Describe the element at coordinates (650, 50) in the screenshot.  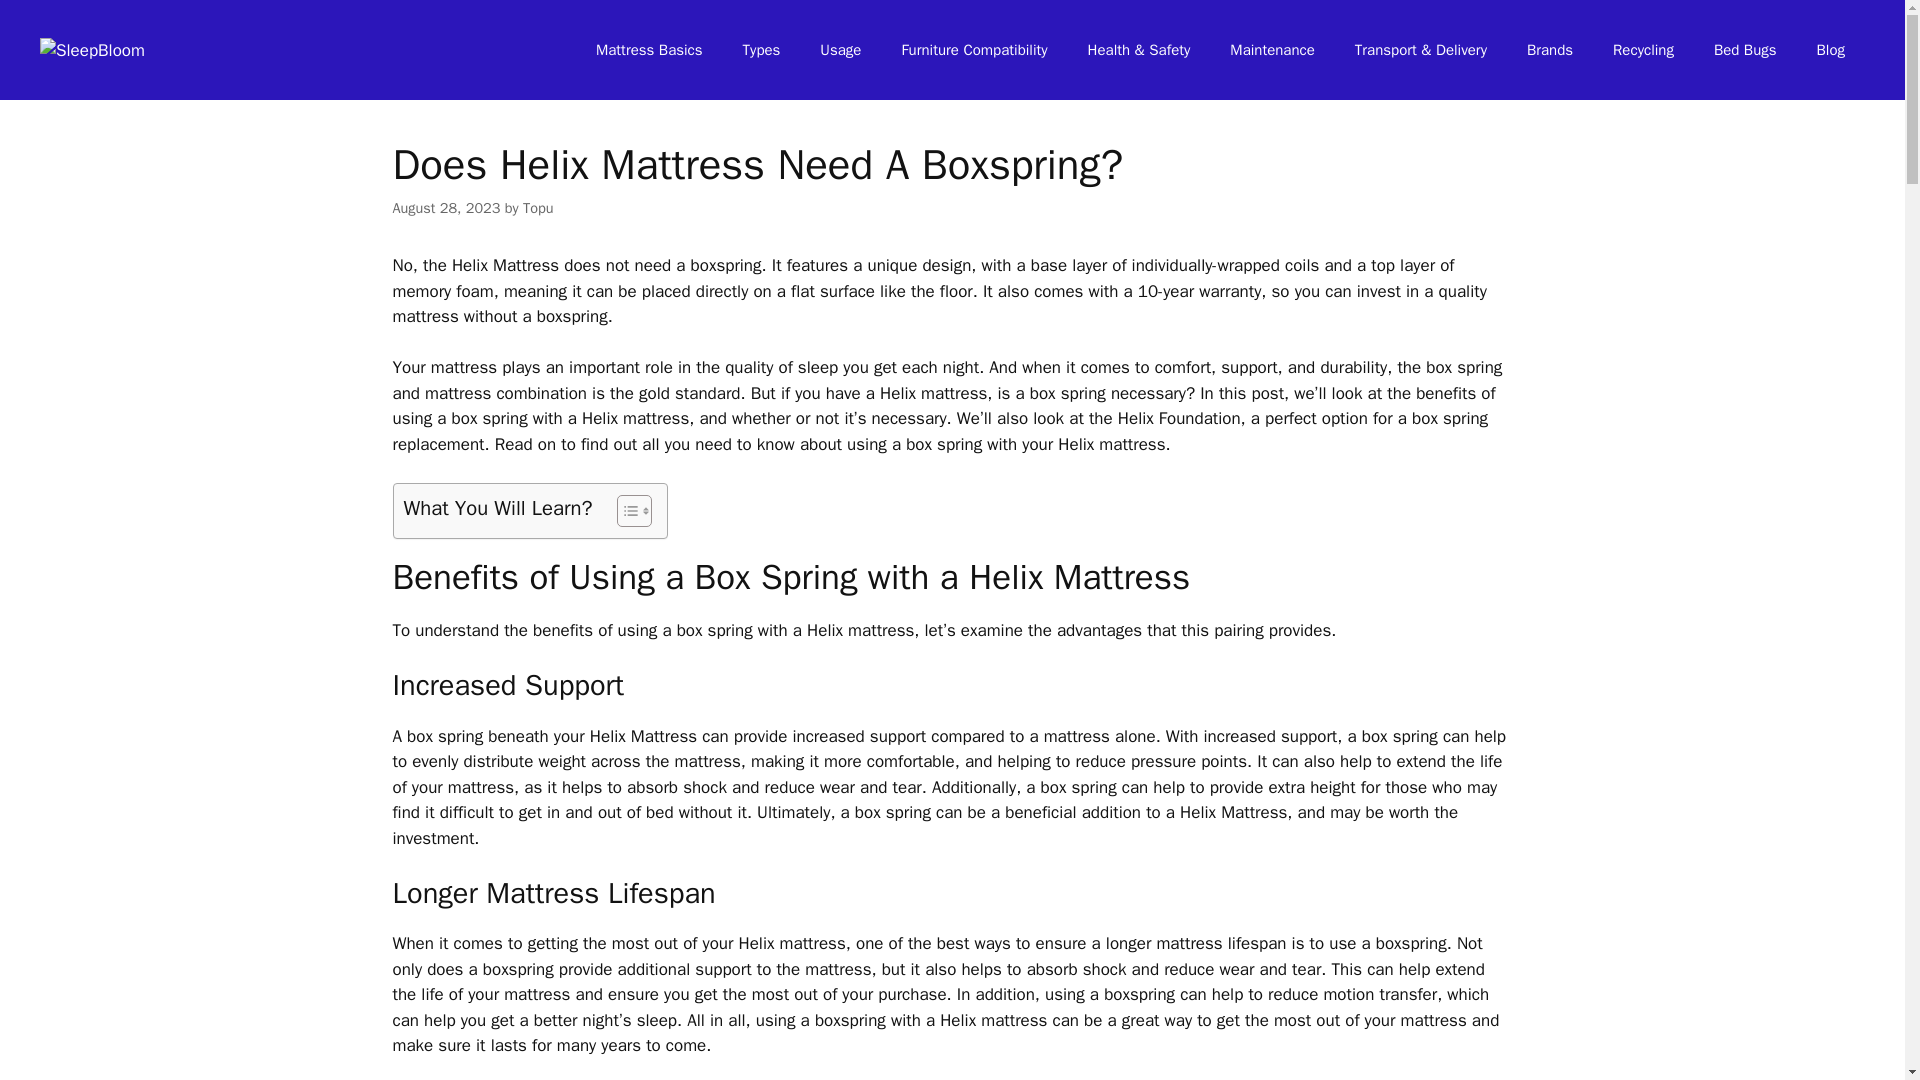
I see `Mattress Basics` at that location.